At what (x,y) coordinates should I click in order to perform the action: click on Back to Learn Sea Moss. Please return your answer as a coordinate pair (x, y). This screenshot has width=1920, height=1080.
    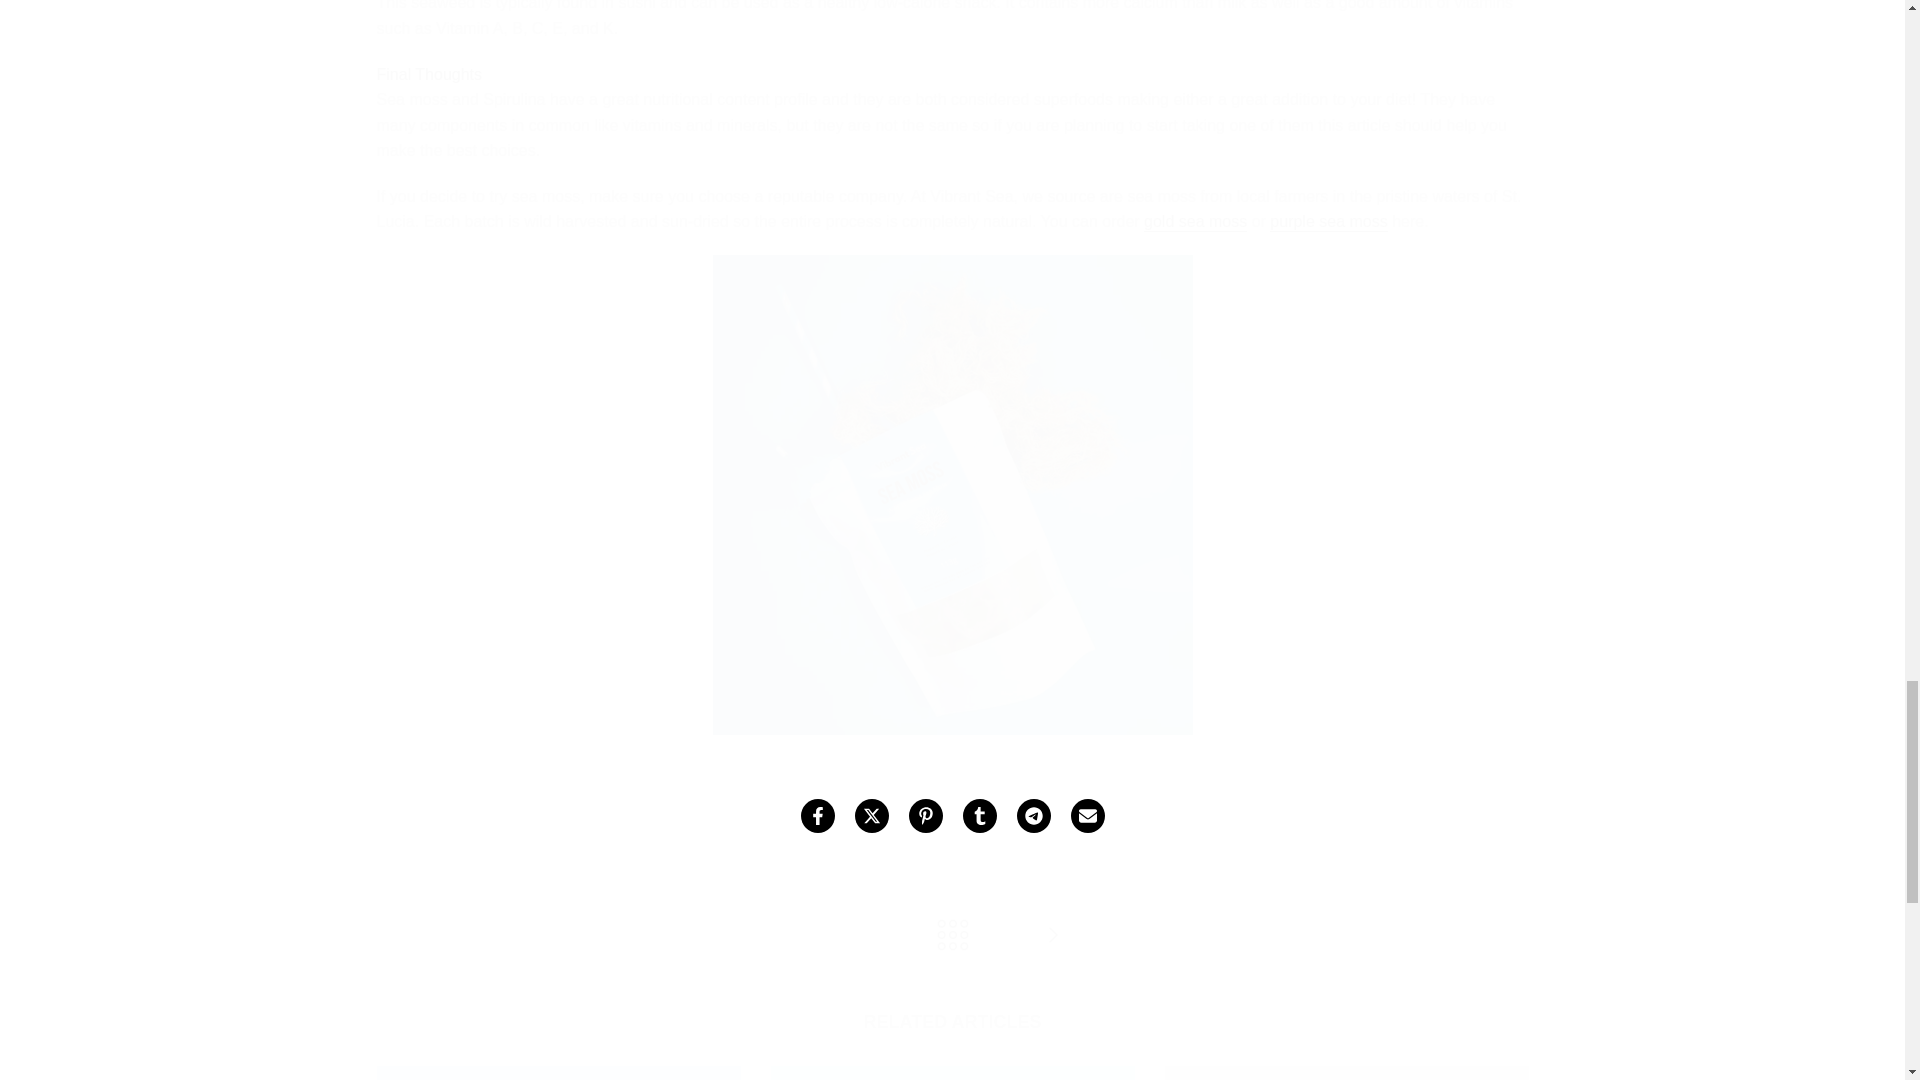
    Looking at the image, I should click on (952, 936).